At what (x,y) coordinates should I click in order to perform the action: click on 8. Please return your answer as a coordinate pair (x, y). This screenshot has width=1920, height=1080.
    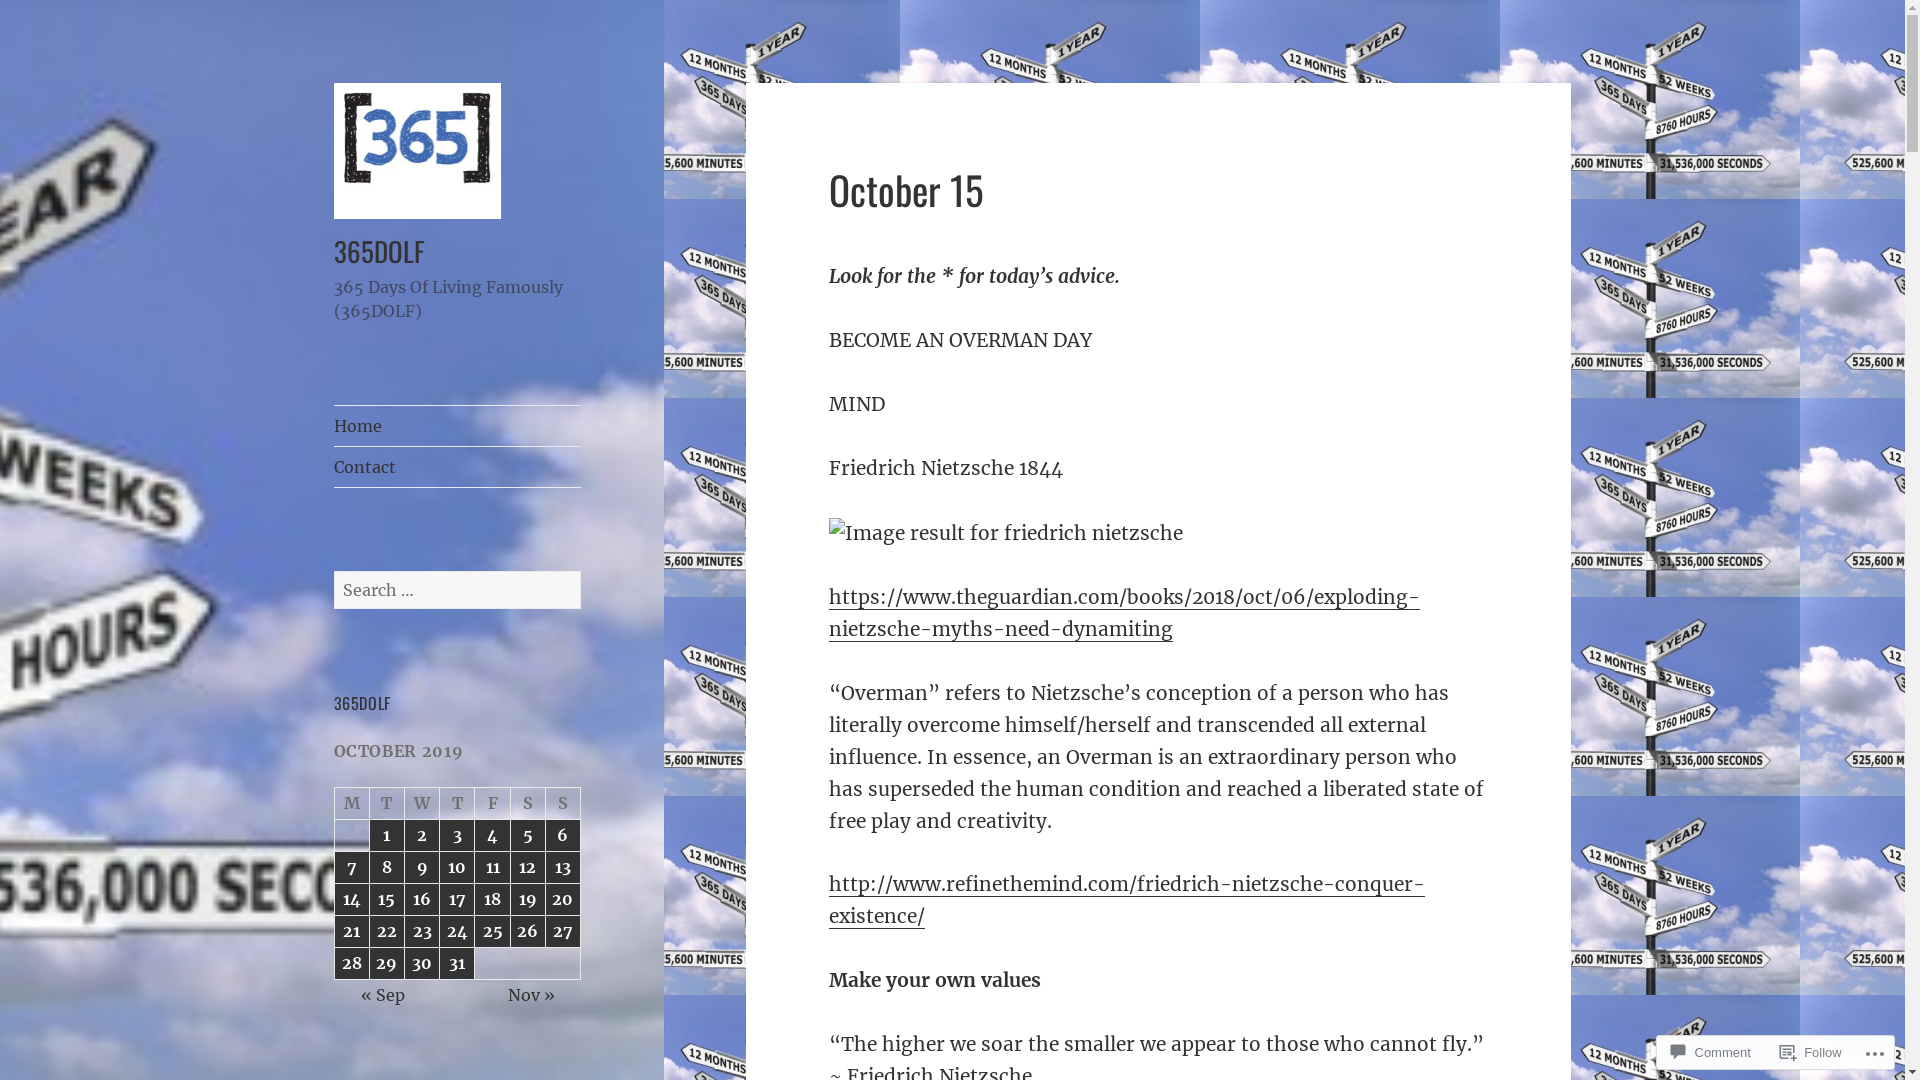
    Looking at the image, I should click on (387, 867).